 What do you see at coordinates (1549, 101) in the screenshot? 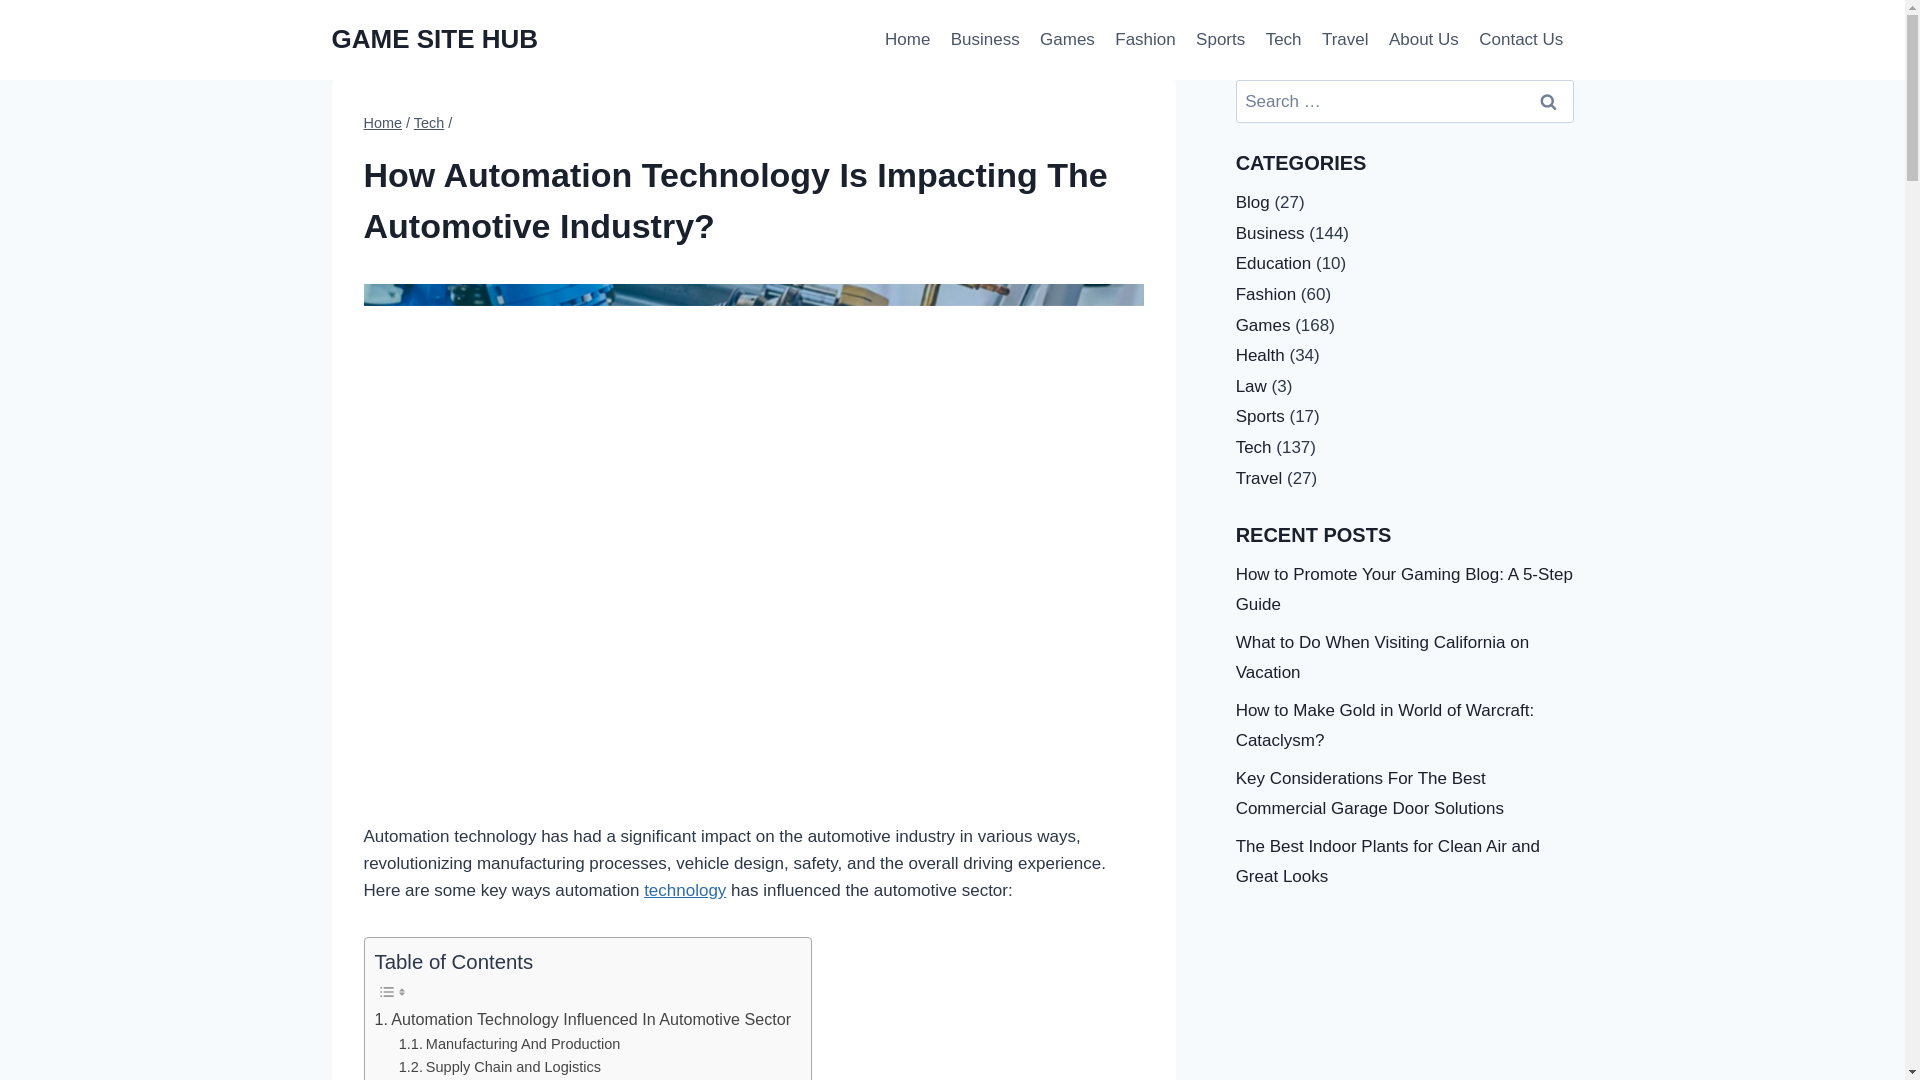
I see `Search` at bounding box center [1549, 101].